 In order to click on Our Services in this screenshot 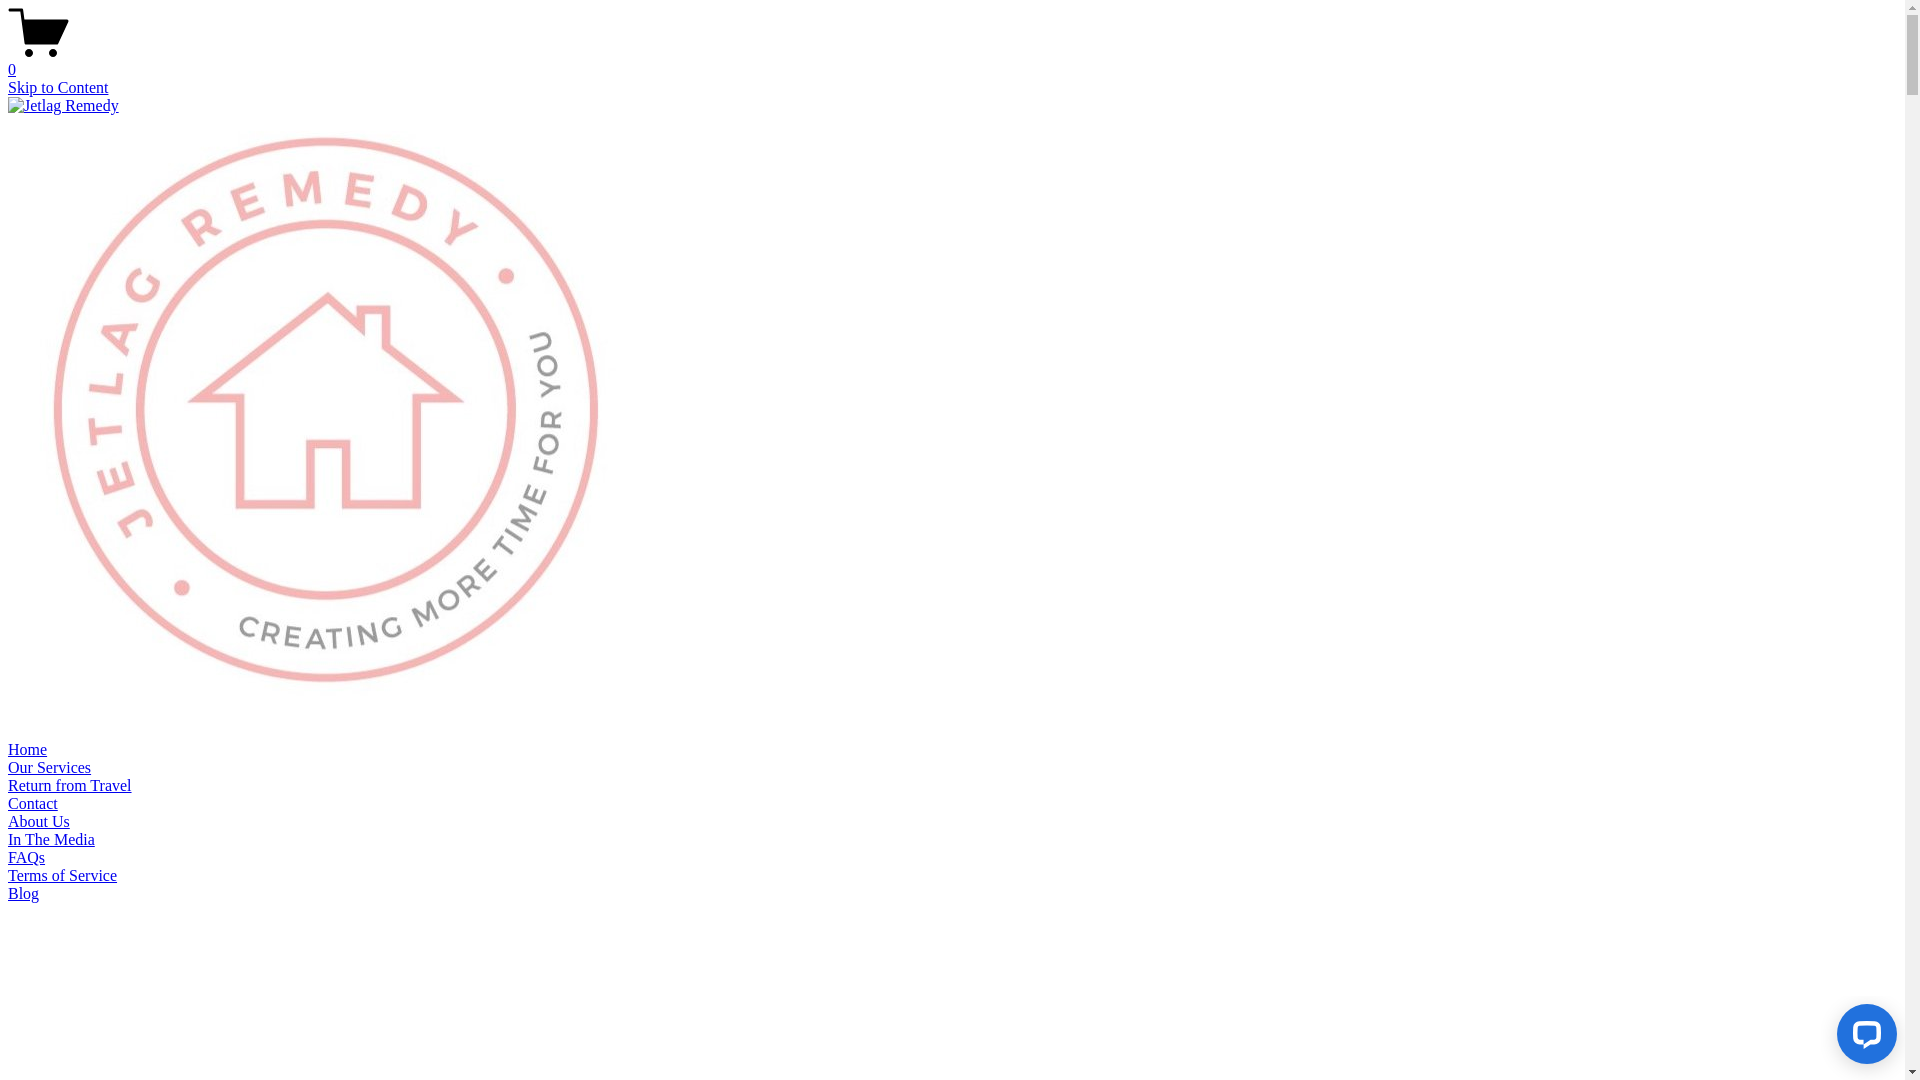, I will do `click(50, 767)`.